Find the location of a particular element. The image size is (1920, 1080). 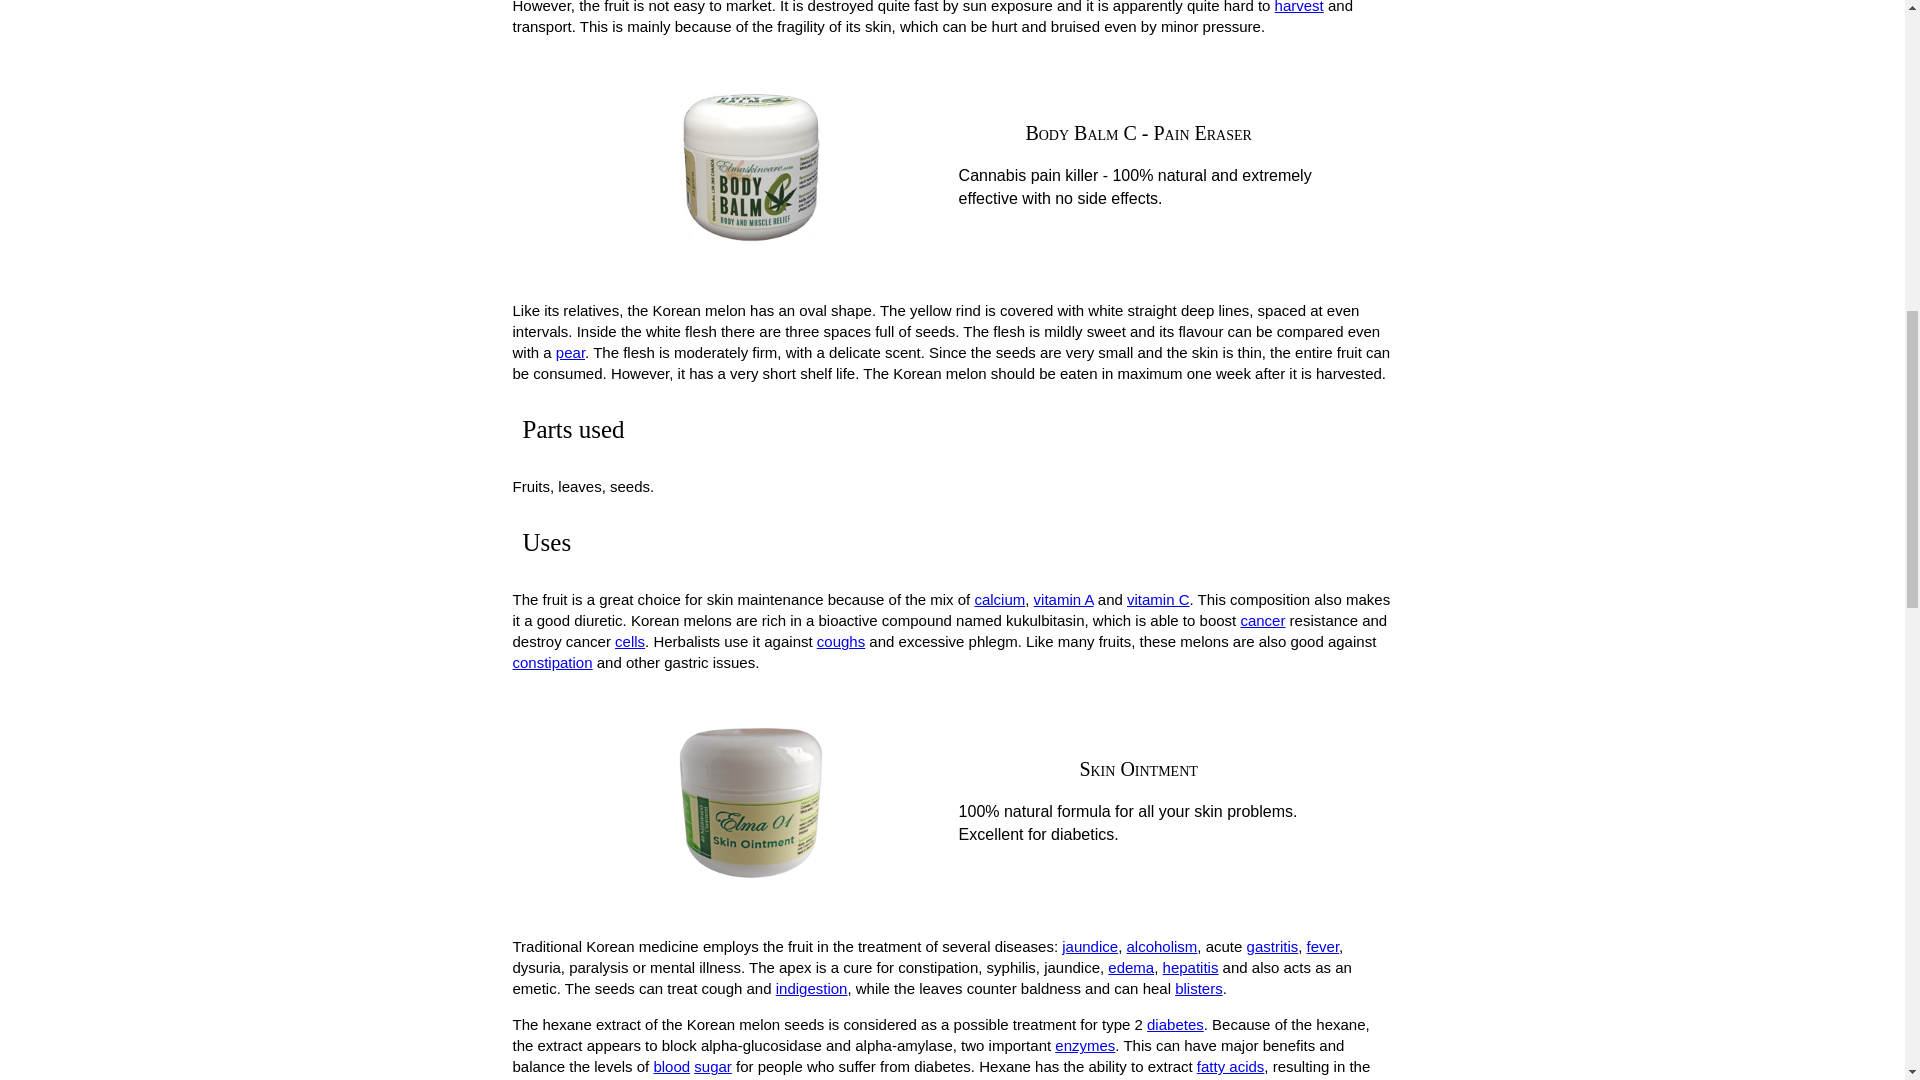

vitamin A is located at coordinates (1064, 599).